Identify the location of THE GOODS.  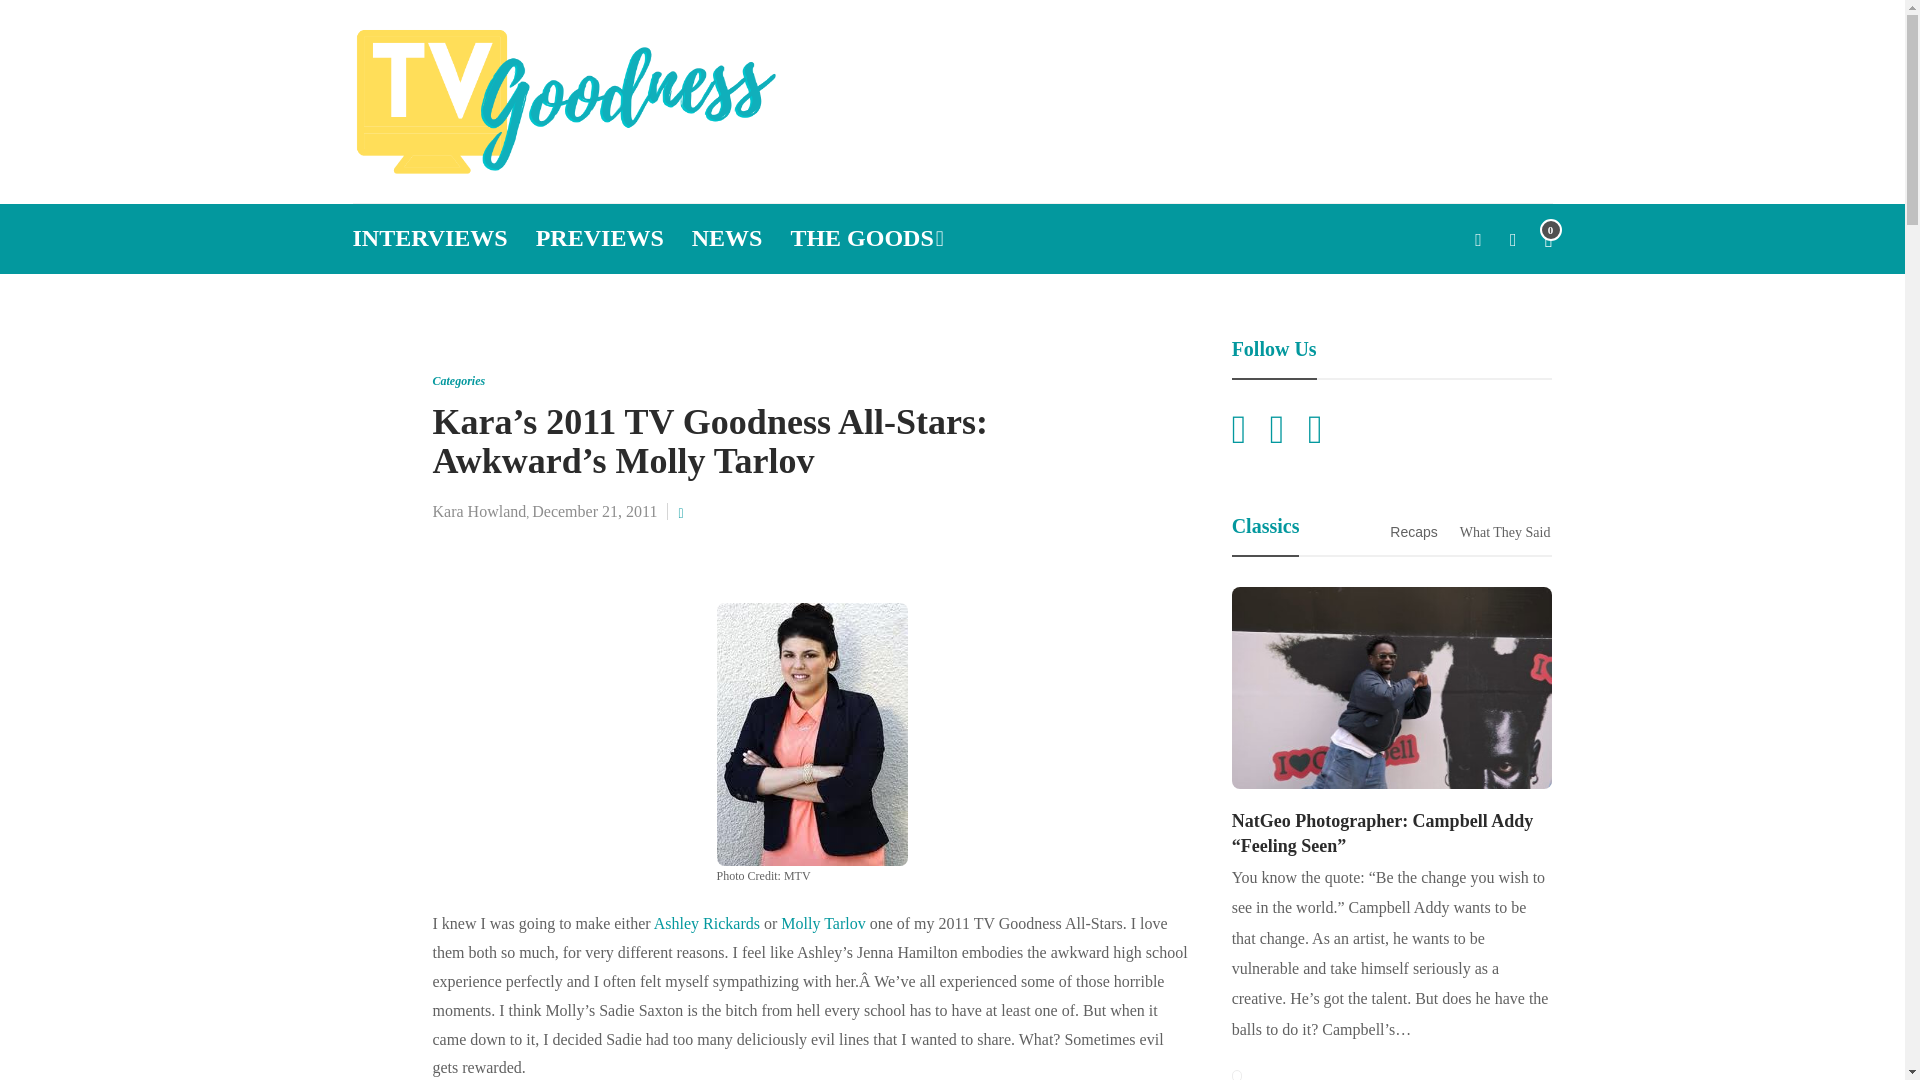
(866, 239).